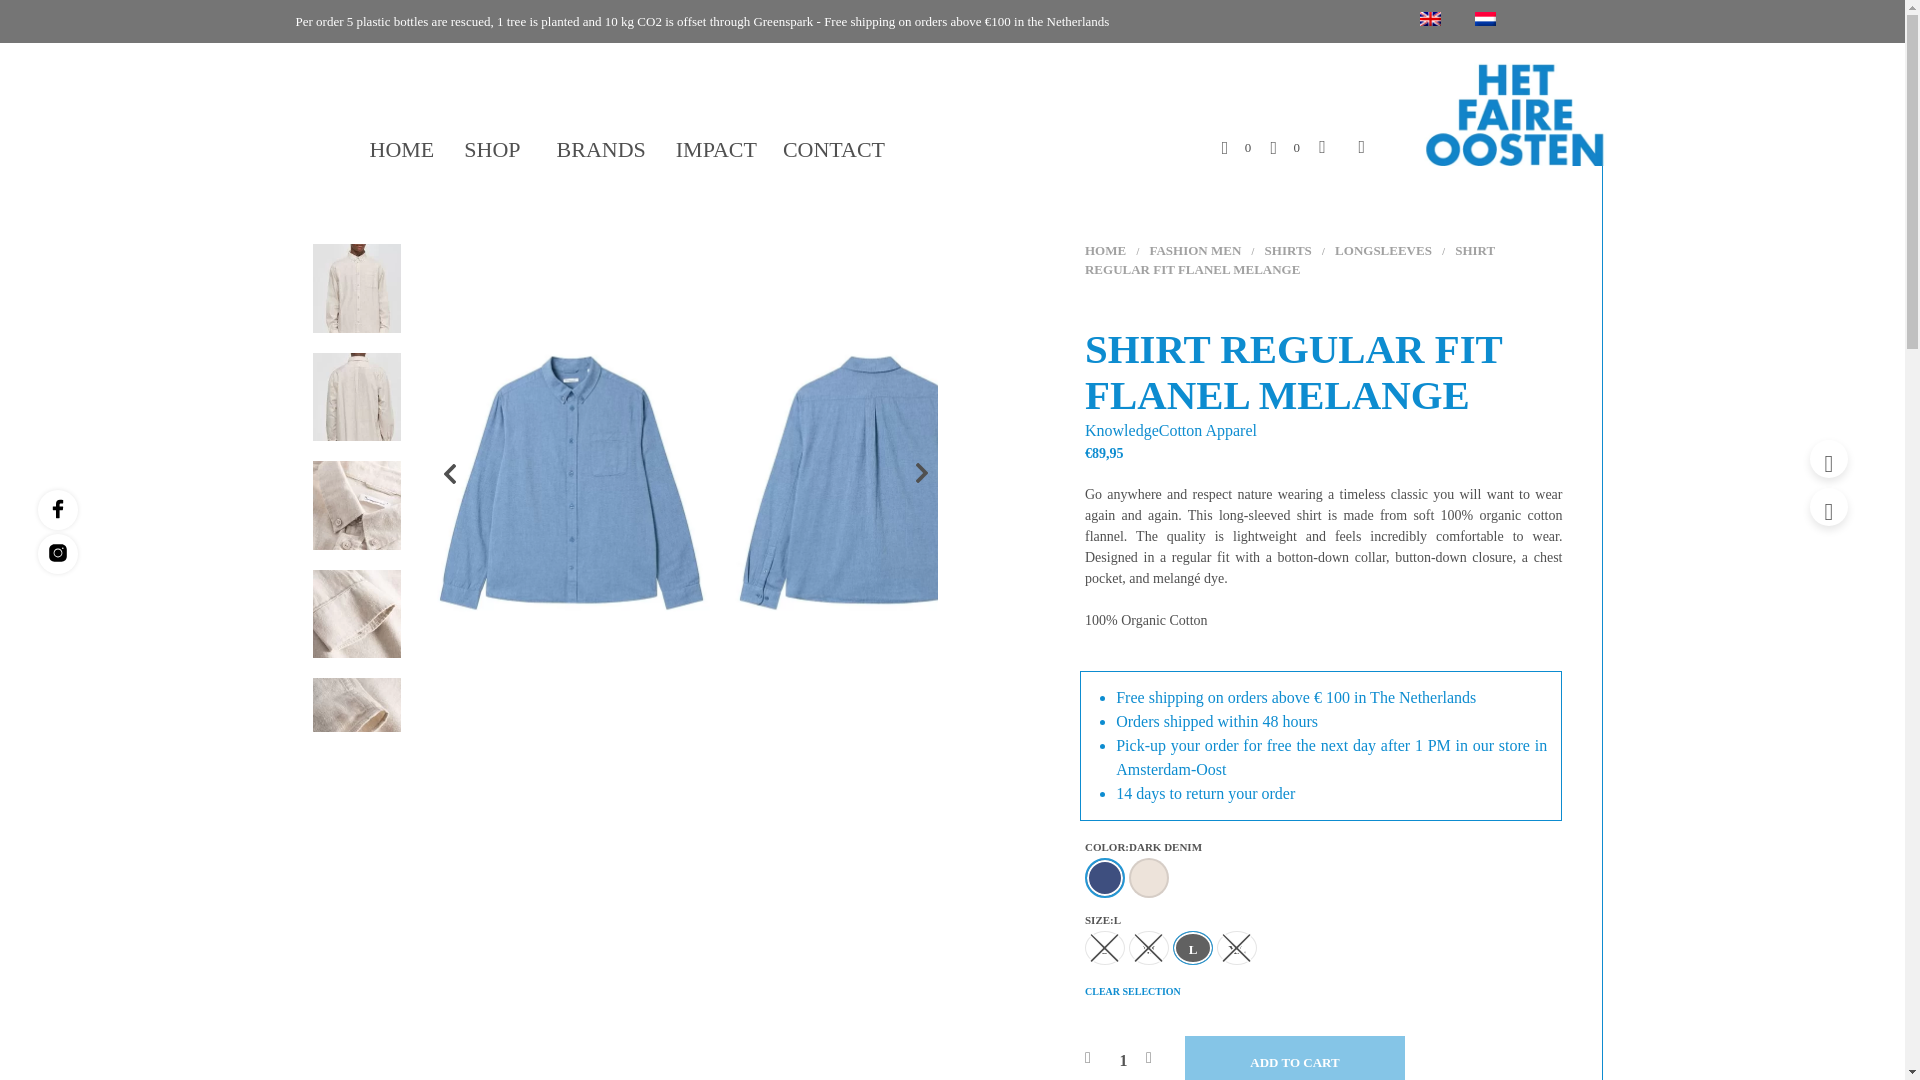 This screenshot has width=1920, height=1080. I want to click on 0, so click(1236, 146).